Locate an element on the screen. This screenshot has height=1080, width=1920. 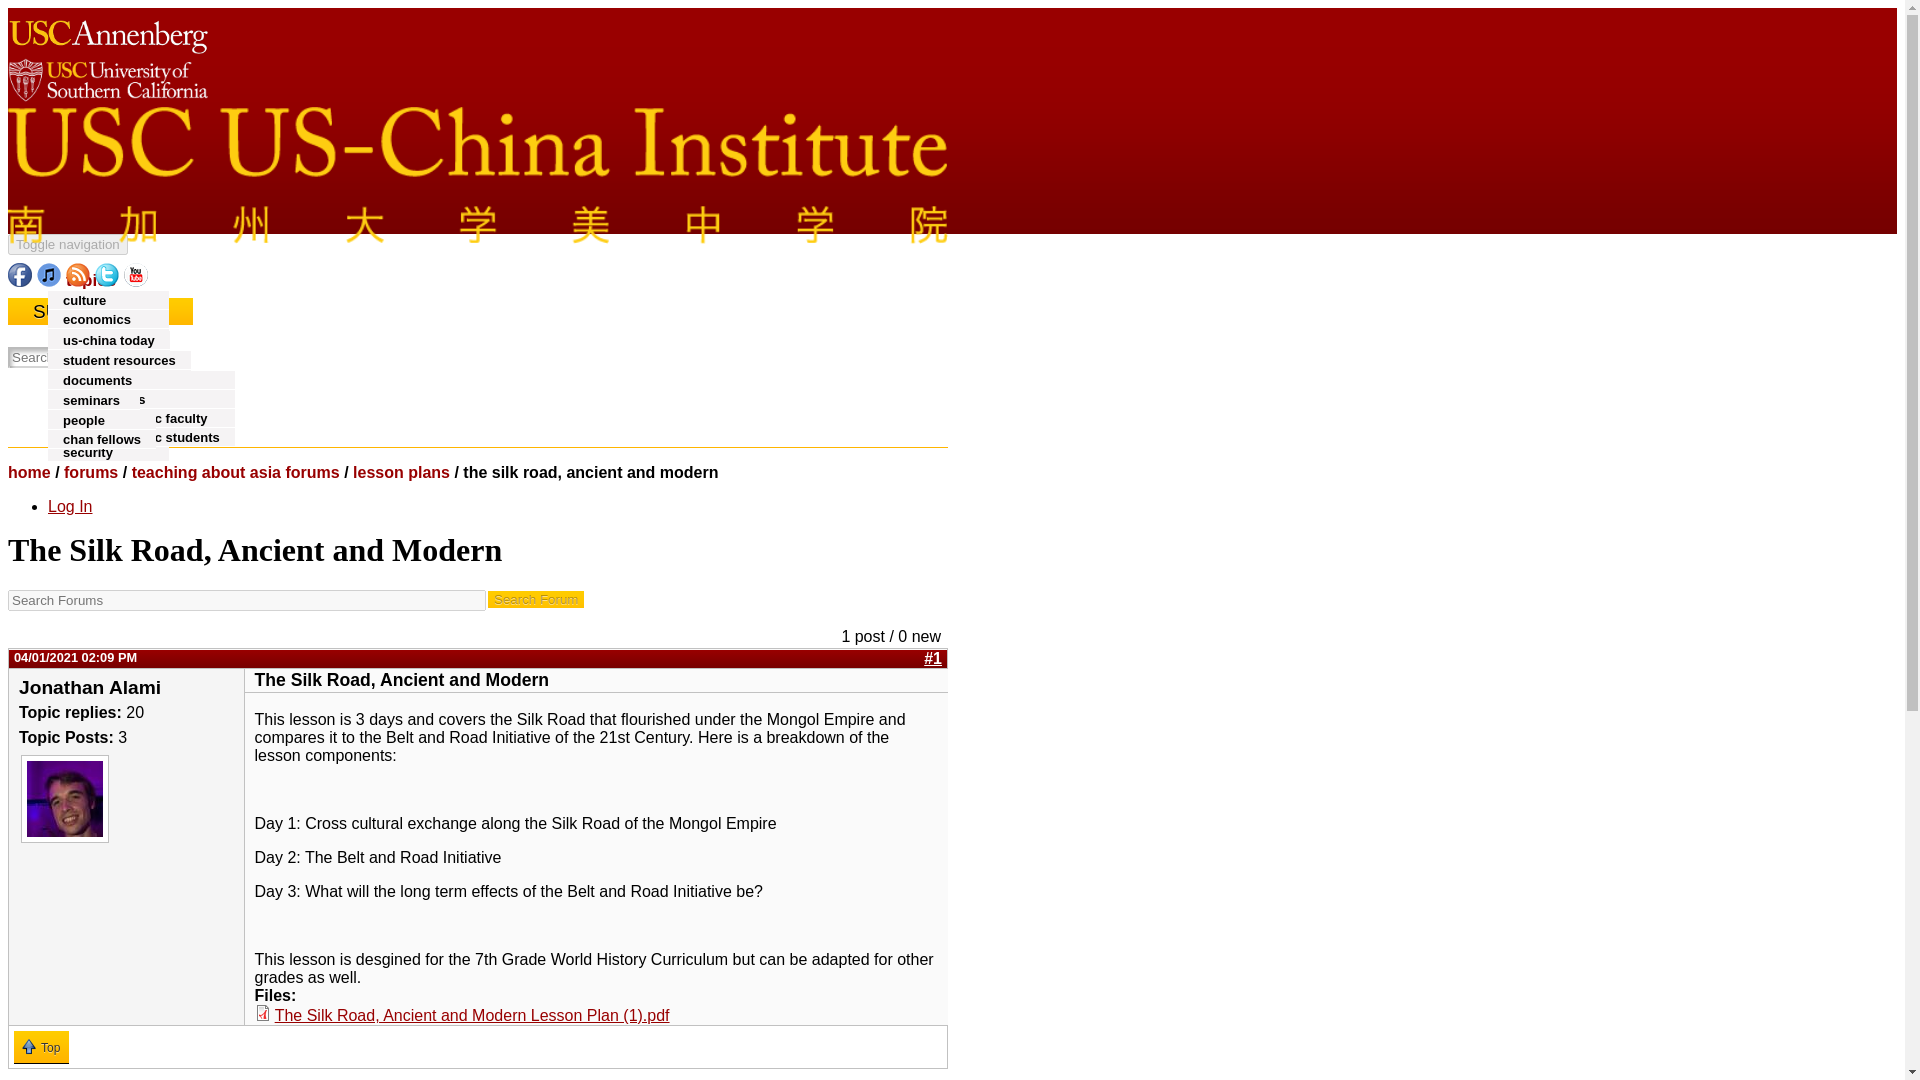
Home is located at coordinates (478, 228).